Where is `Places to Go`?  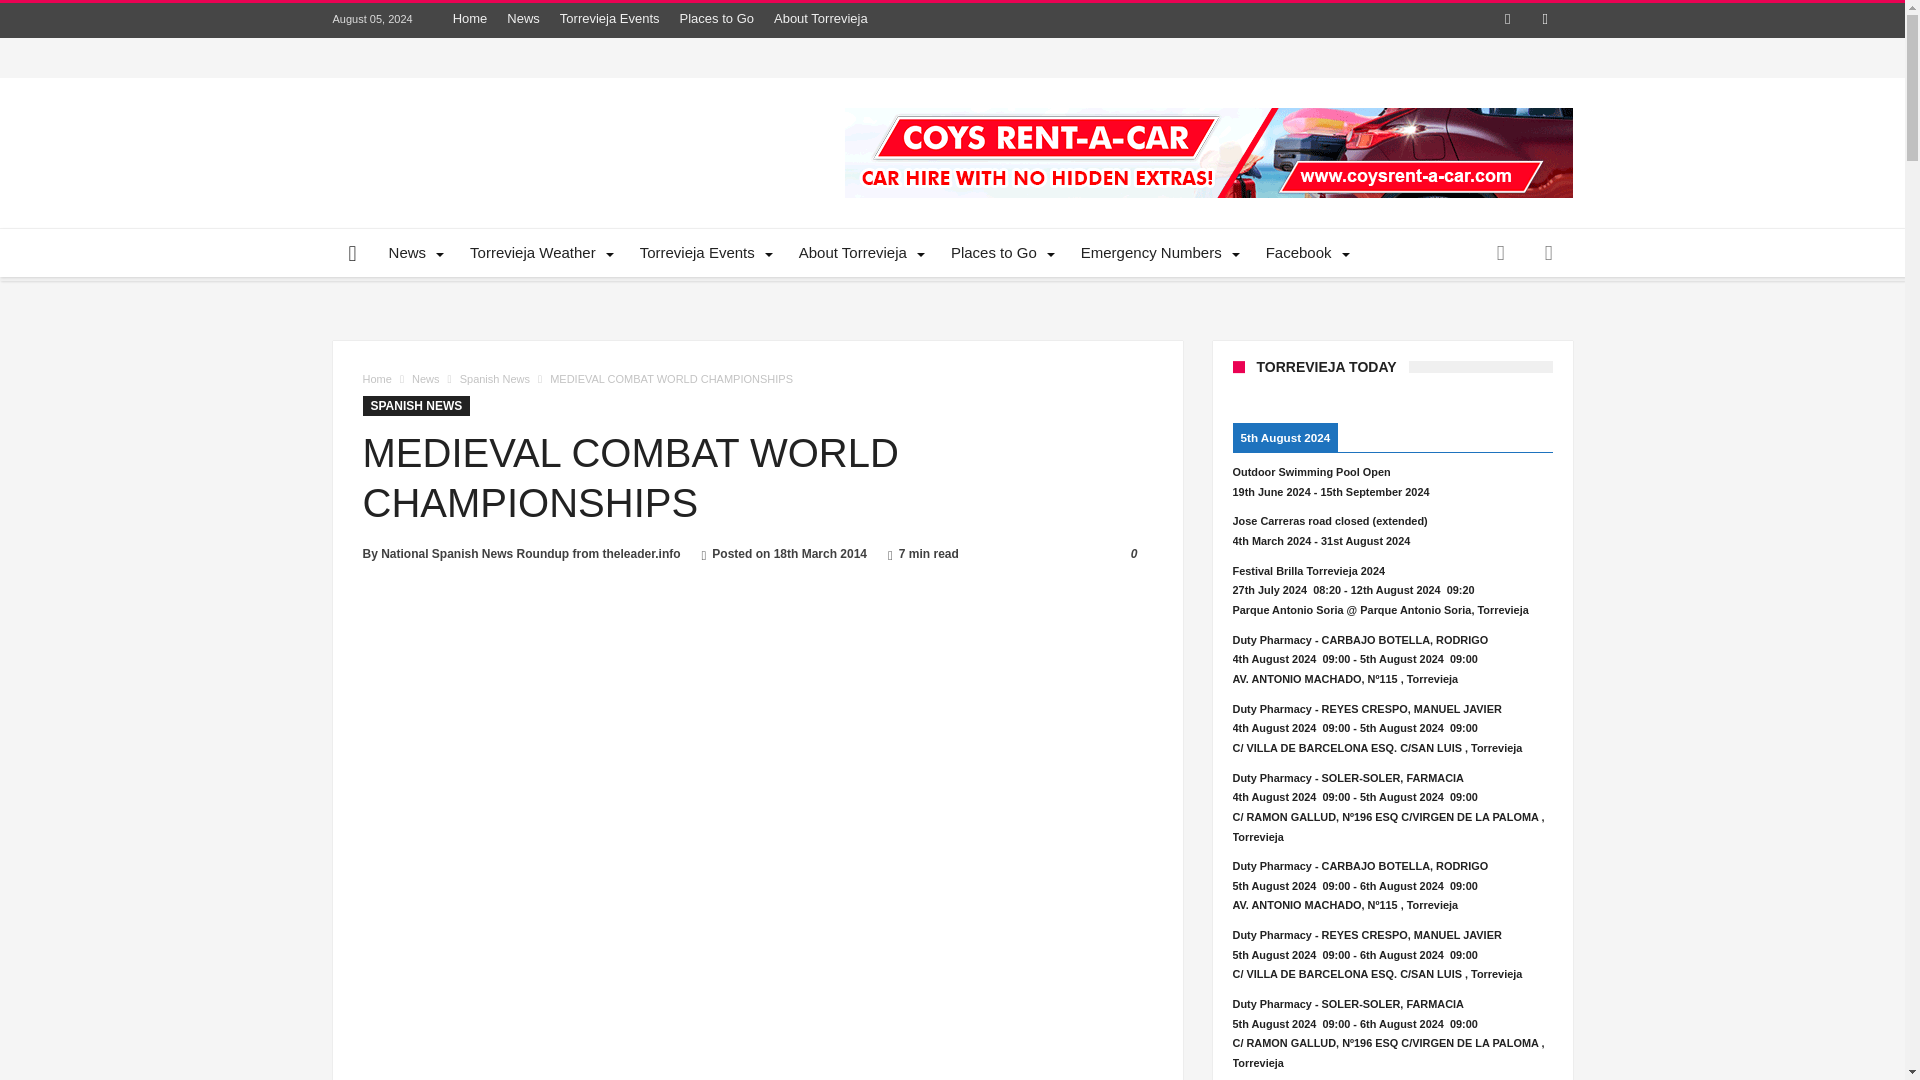 Places to Go is located at coordinates (717, 18).